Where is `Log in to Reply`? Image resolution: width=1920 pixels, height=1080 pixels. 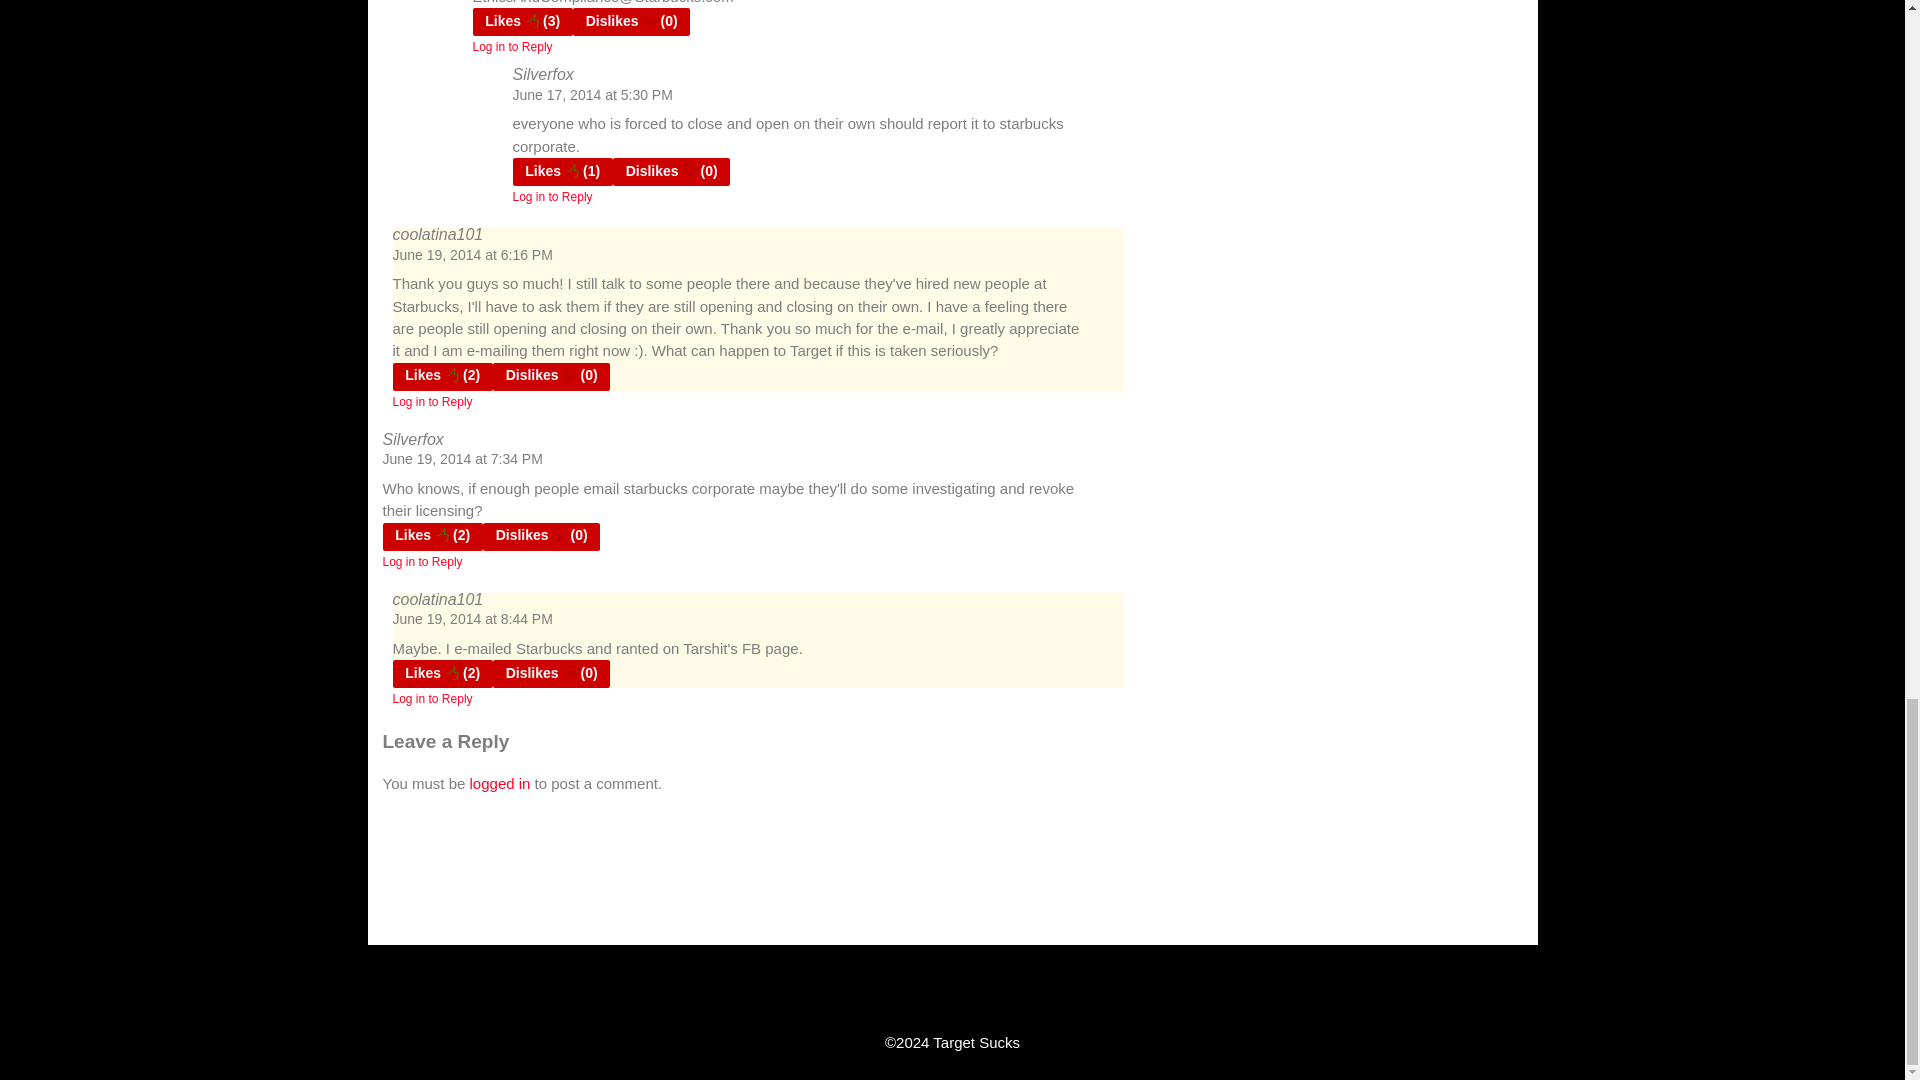
Log in to Reply is located at coordinates (432, 402).